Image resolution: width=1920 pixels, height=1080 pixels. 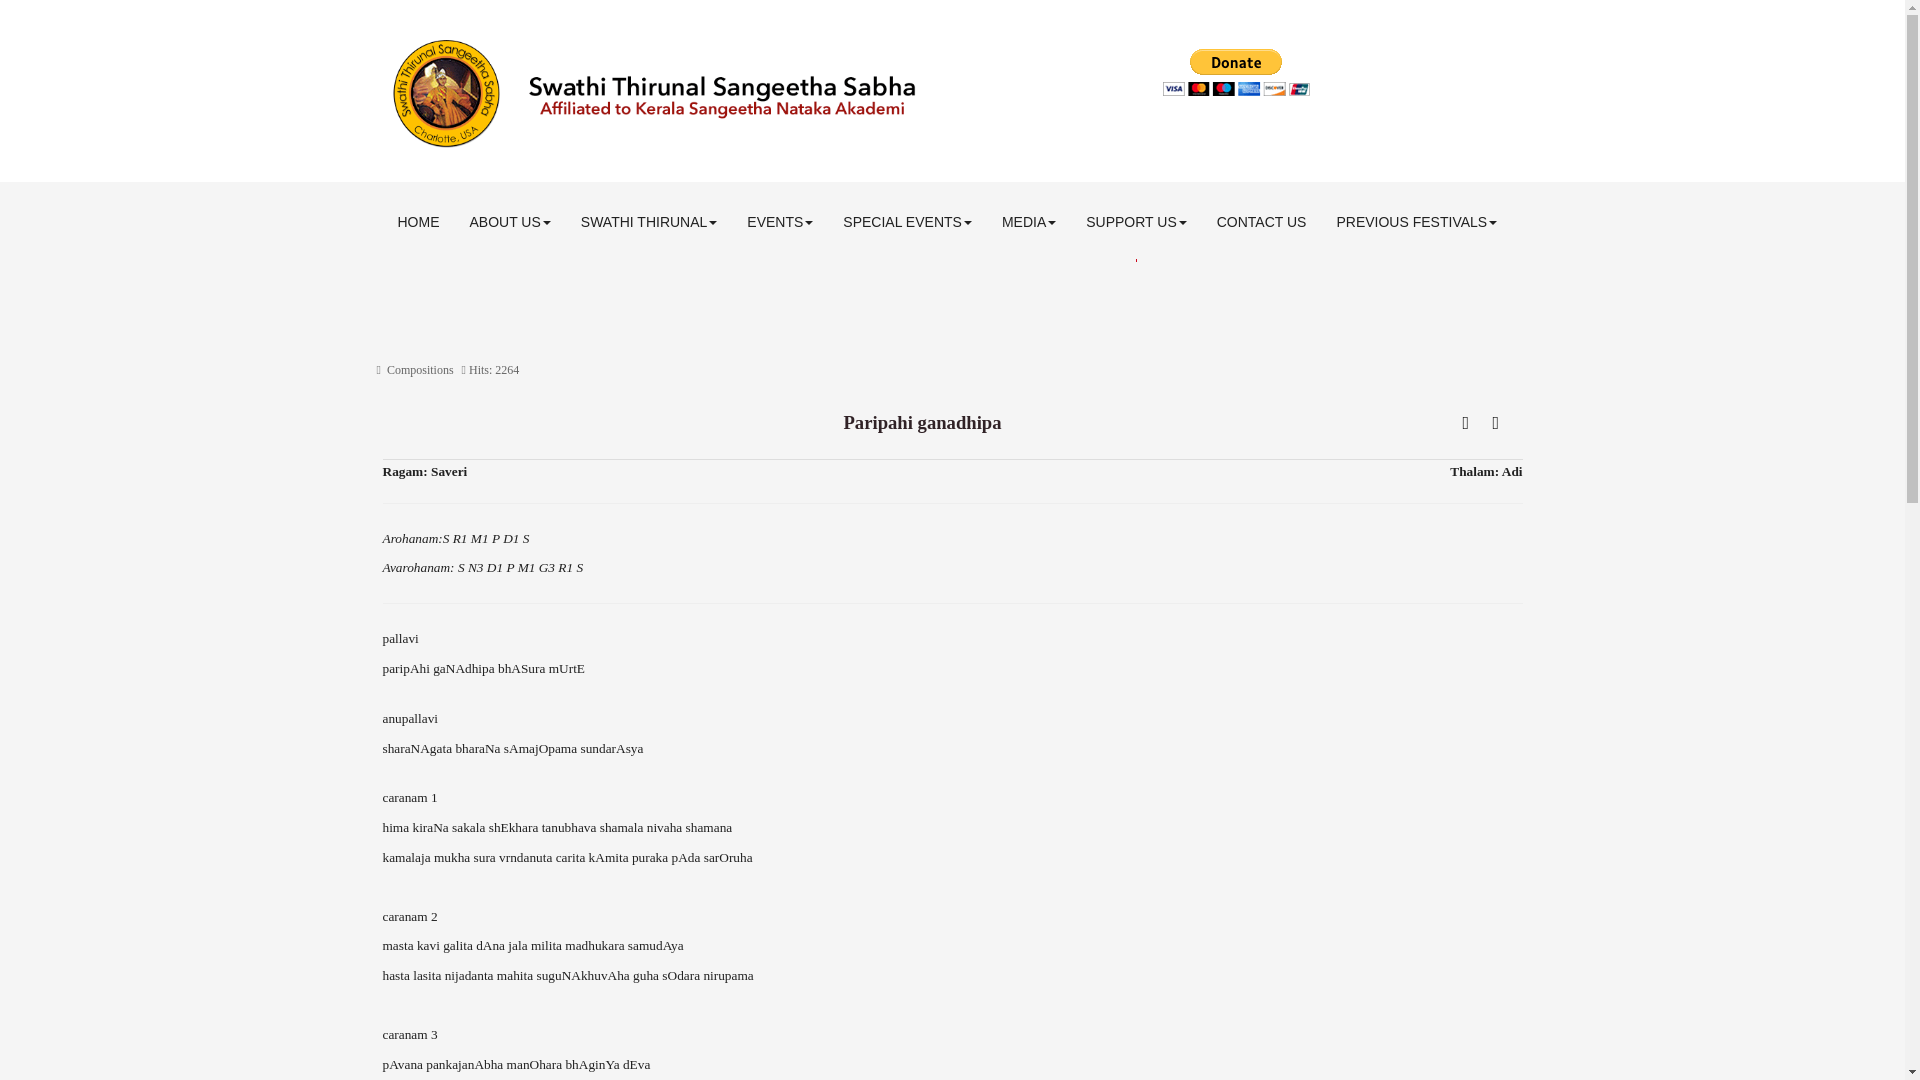 What do you see at coordinates (757, 94) in the screenshot?
I see `Swathi Thirunal Sangeetha Sabha` at bounding box center [757, 94].